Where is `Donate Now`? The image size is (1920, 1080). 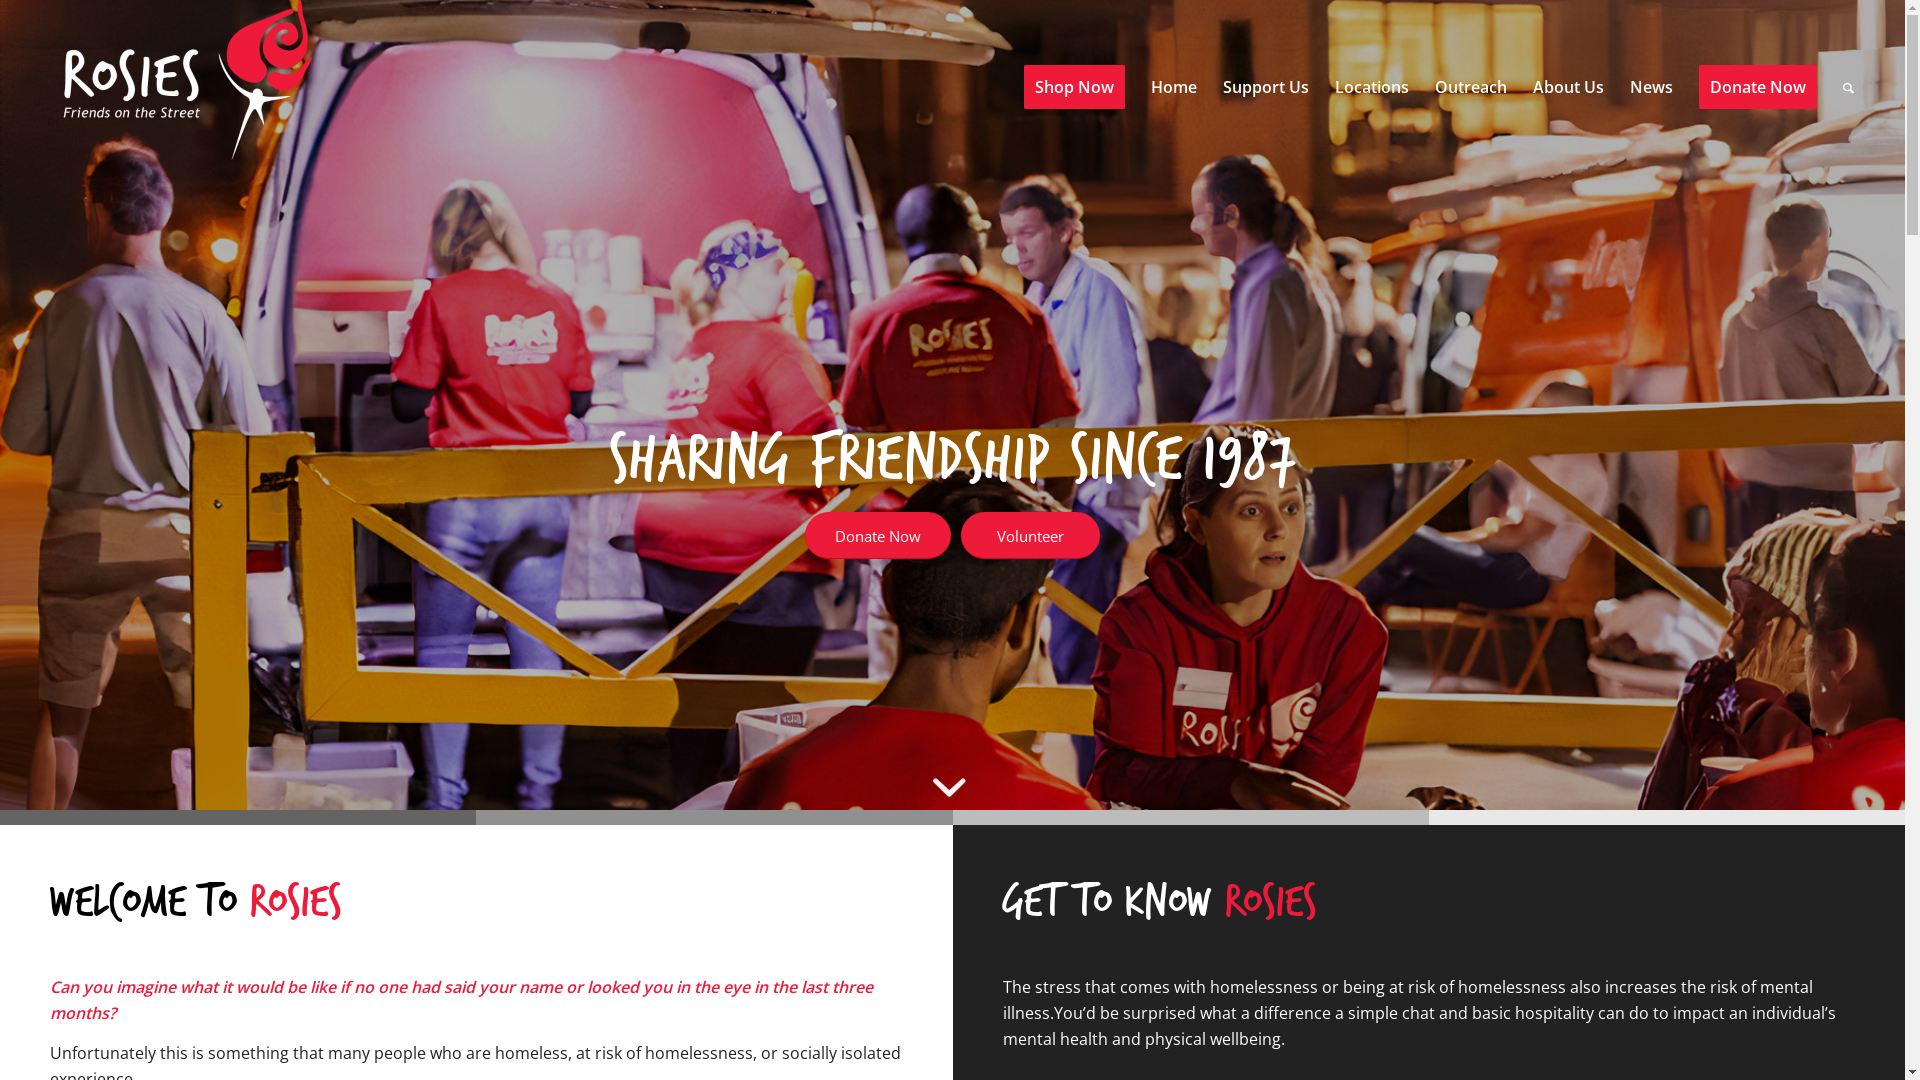
Donate Now is located at coordinates (1758, 88).